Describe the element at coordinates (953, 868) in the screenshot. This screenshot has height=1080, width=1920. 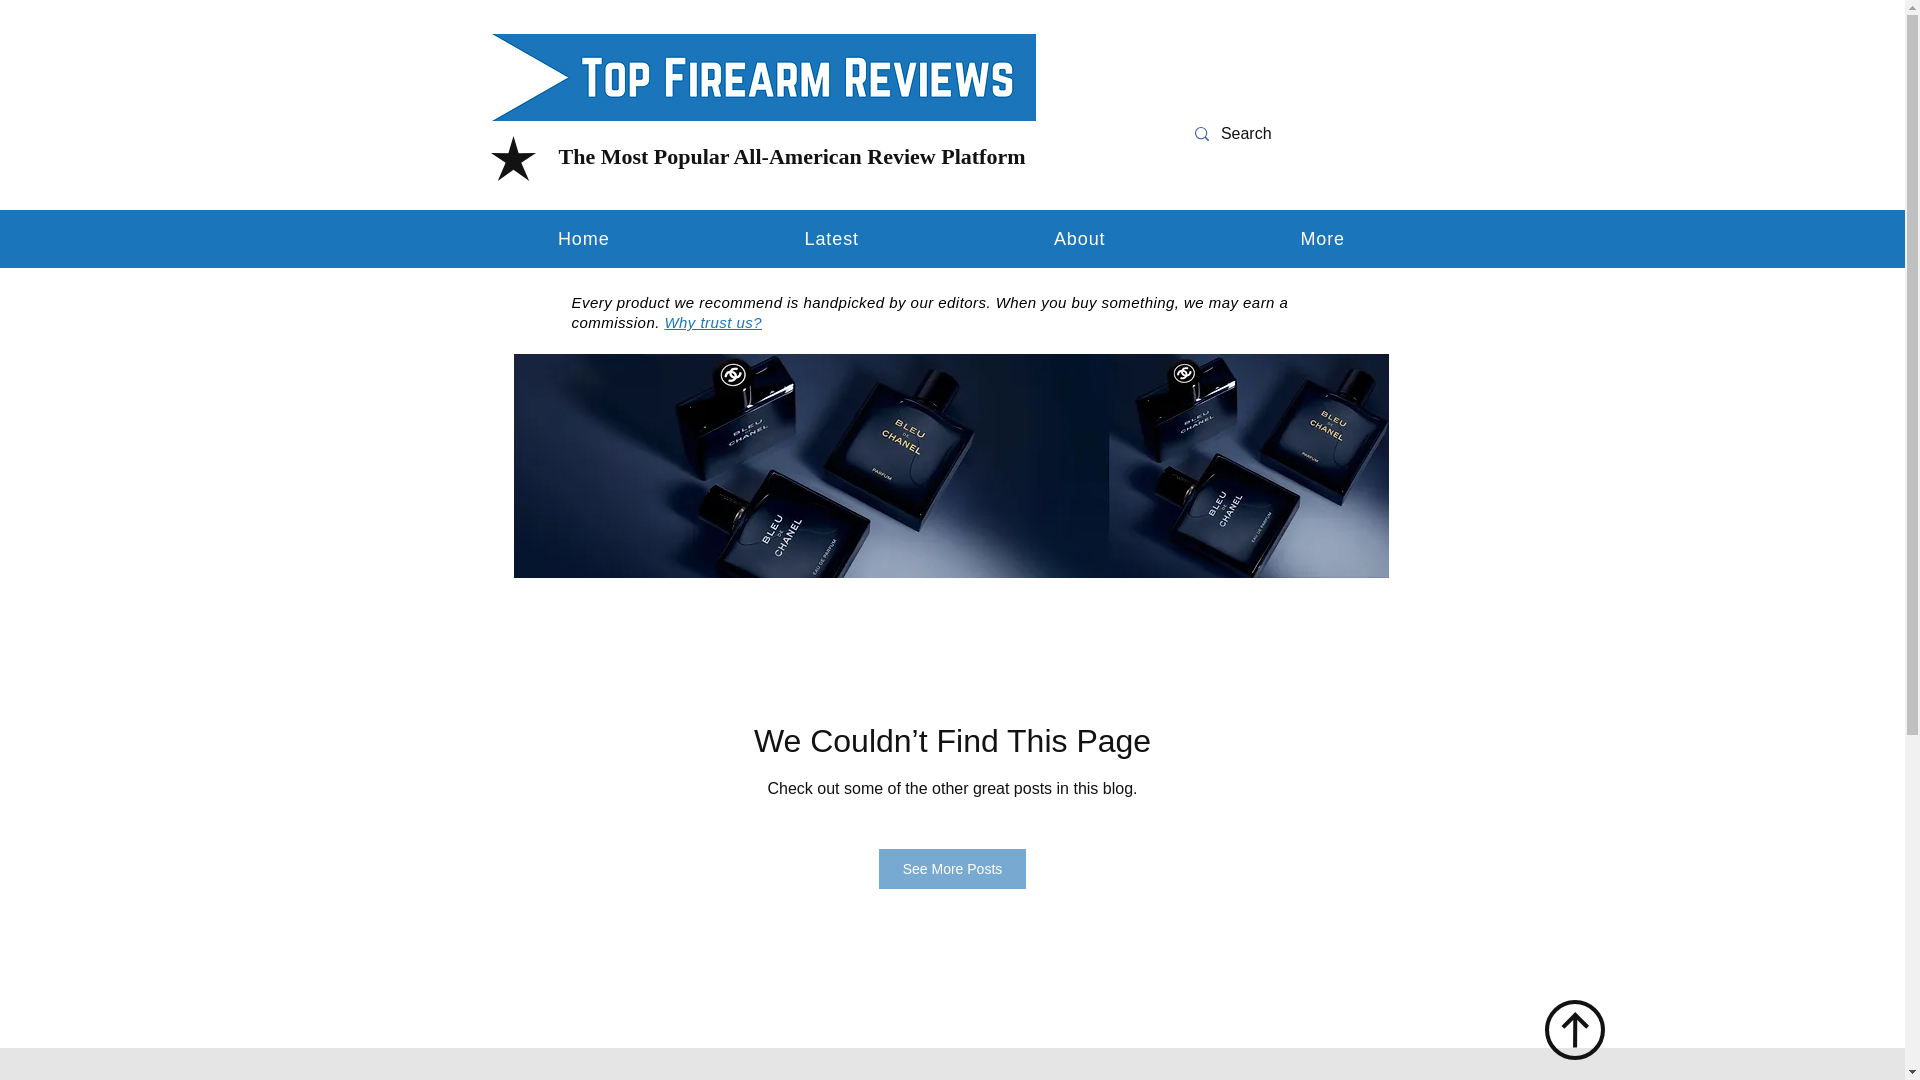
I see `About` at that location.